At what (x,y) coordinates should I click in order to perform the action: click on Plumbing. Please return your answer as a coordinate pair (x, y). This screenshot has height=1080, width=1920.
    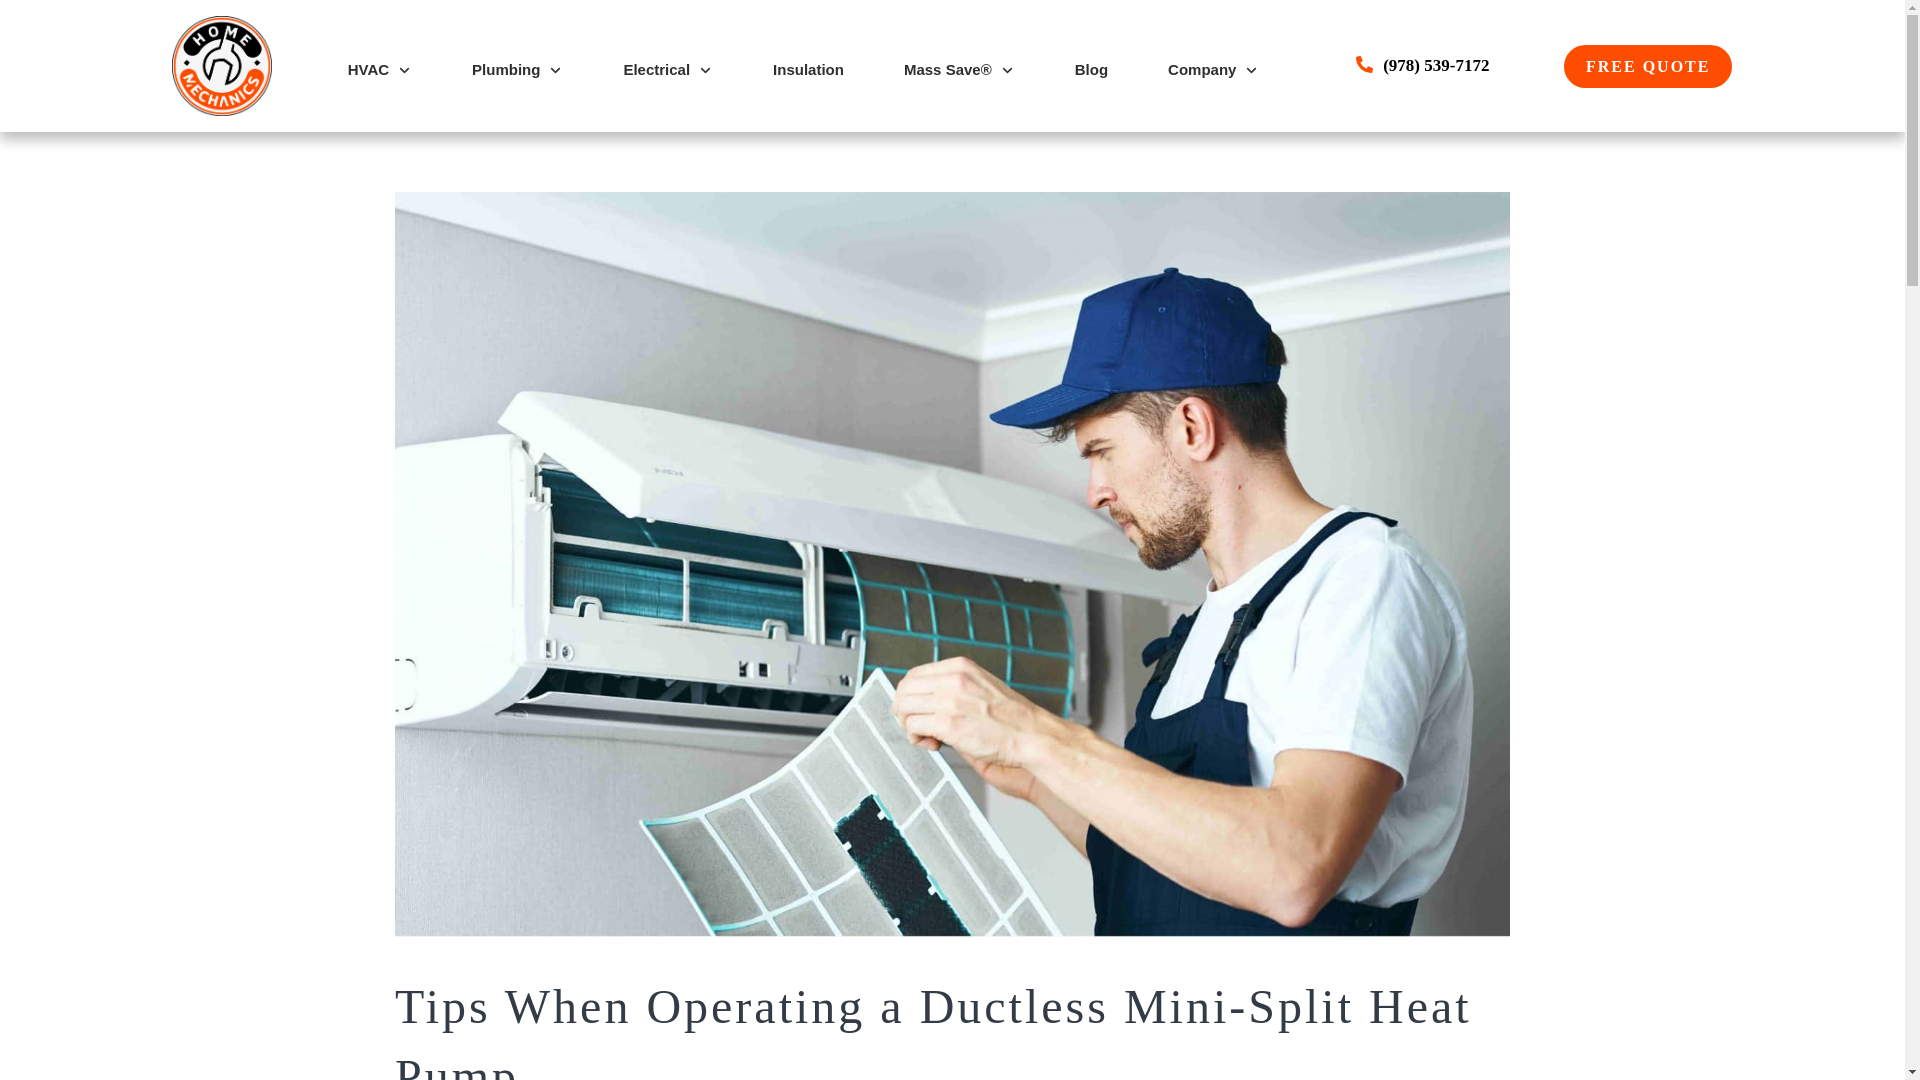
    Looking at the image, I should click on (517, 70).